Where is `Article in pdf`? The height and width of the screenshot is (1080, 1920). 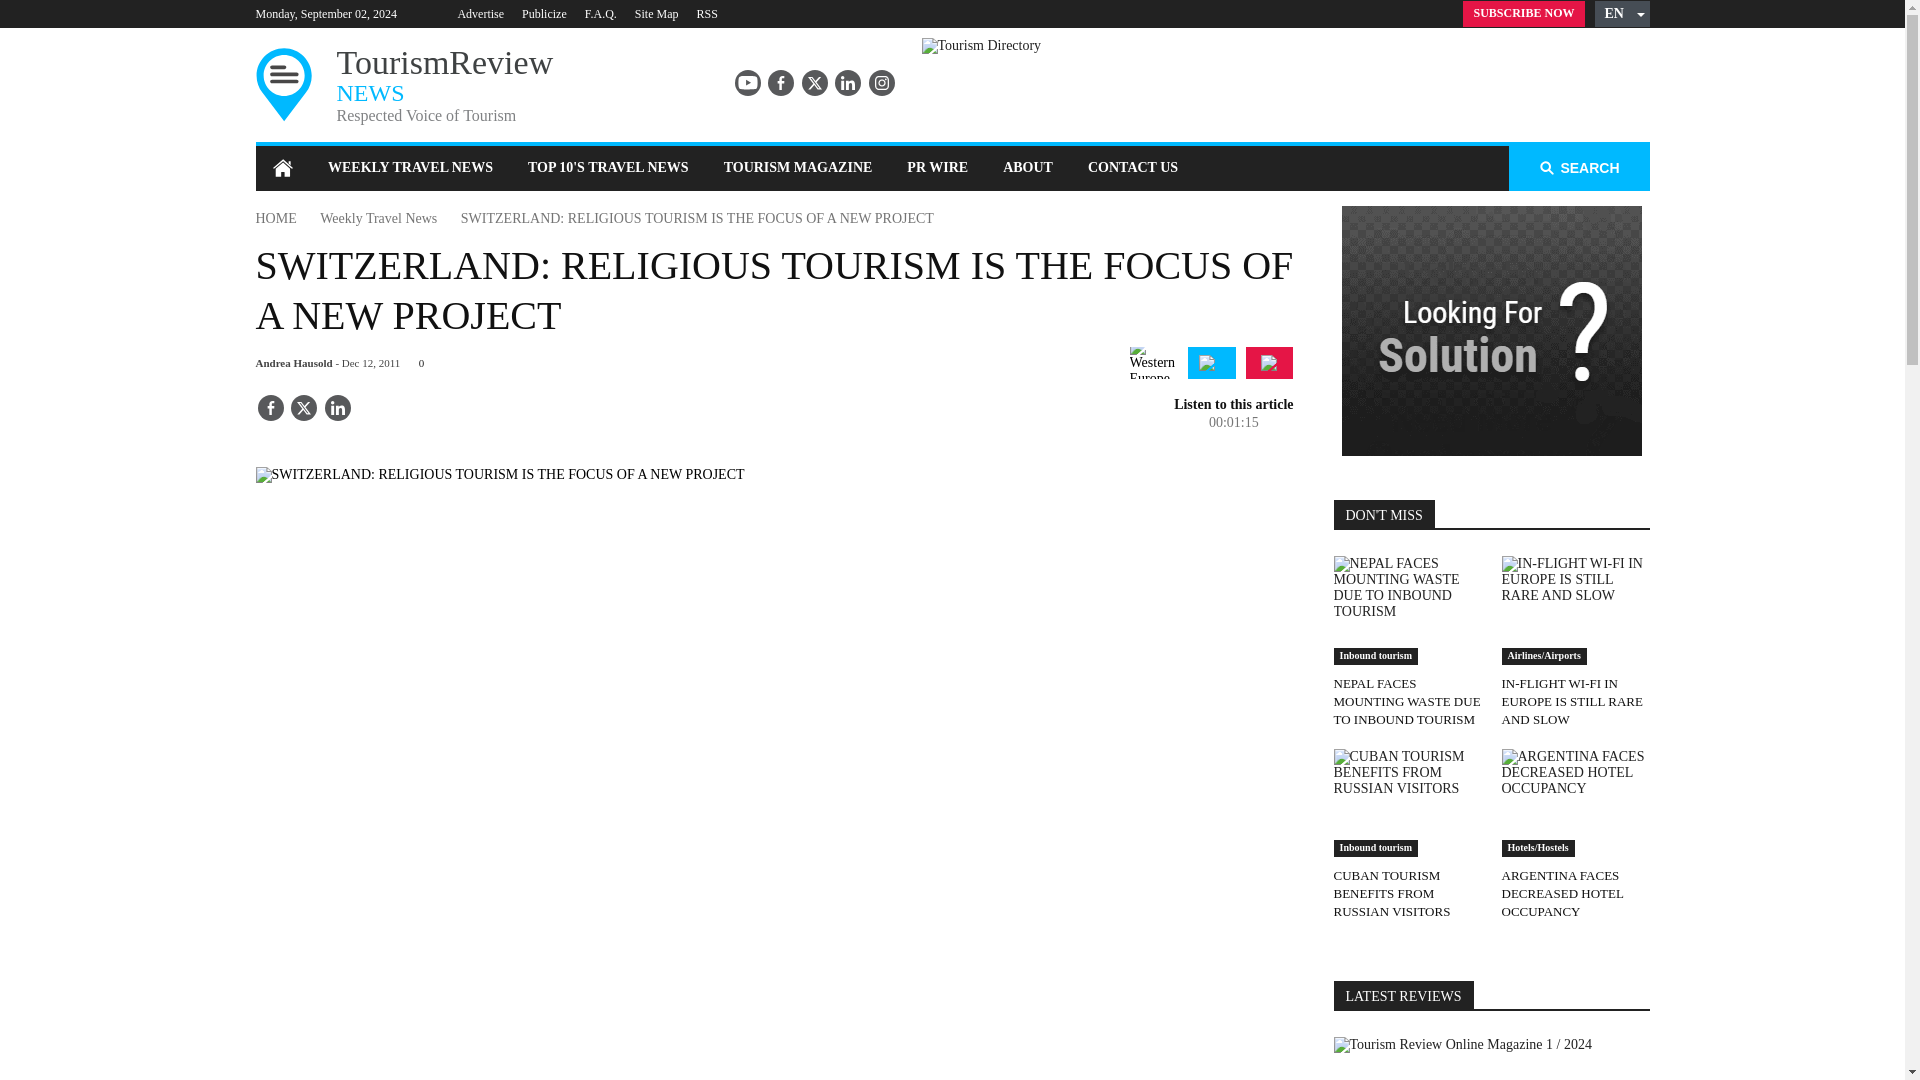 Article in pdf is located at coordinates (1269, 362).